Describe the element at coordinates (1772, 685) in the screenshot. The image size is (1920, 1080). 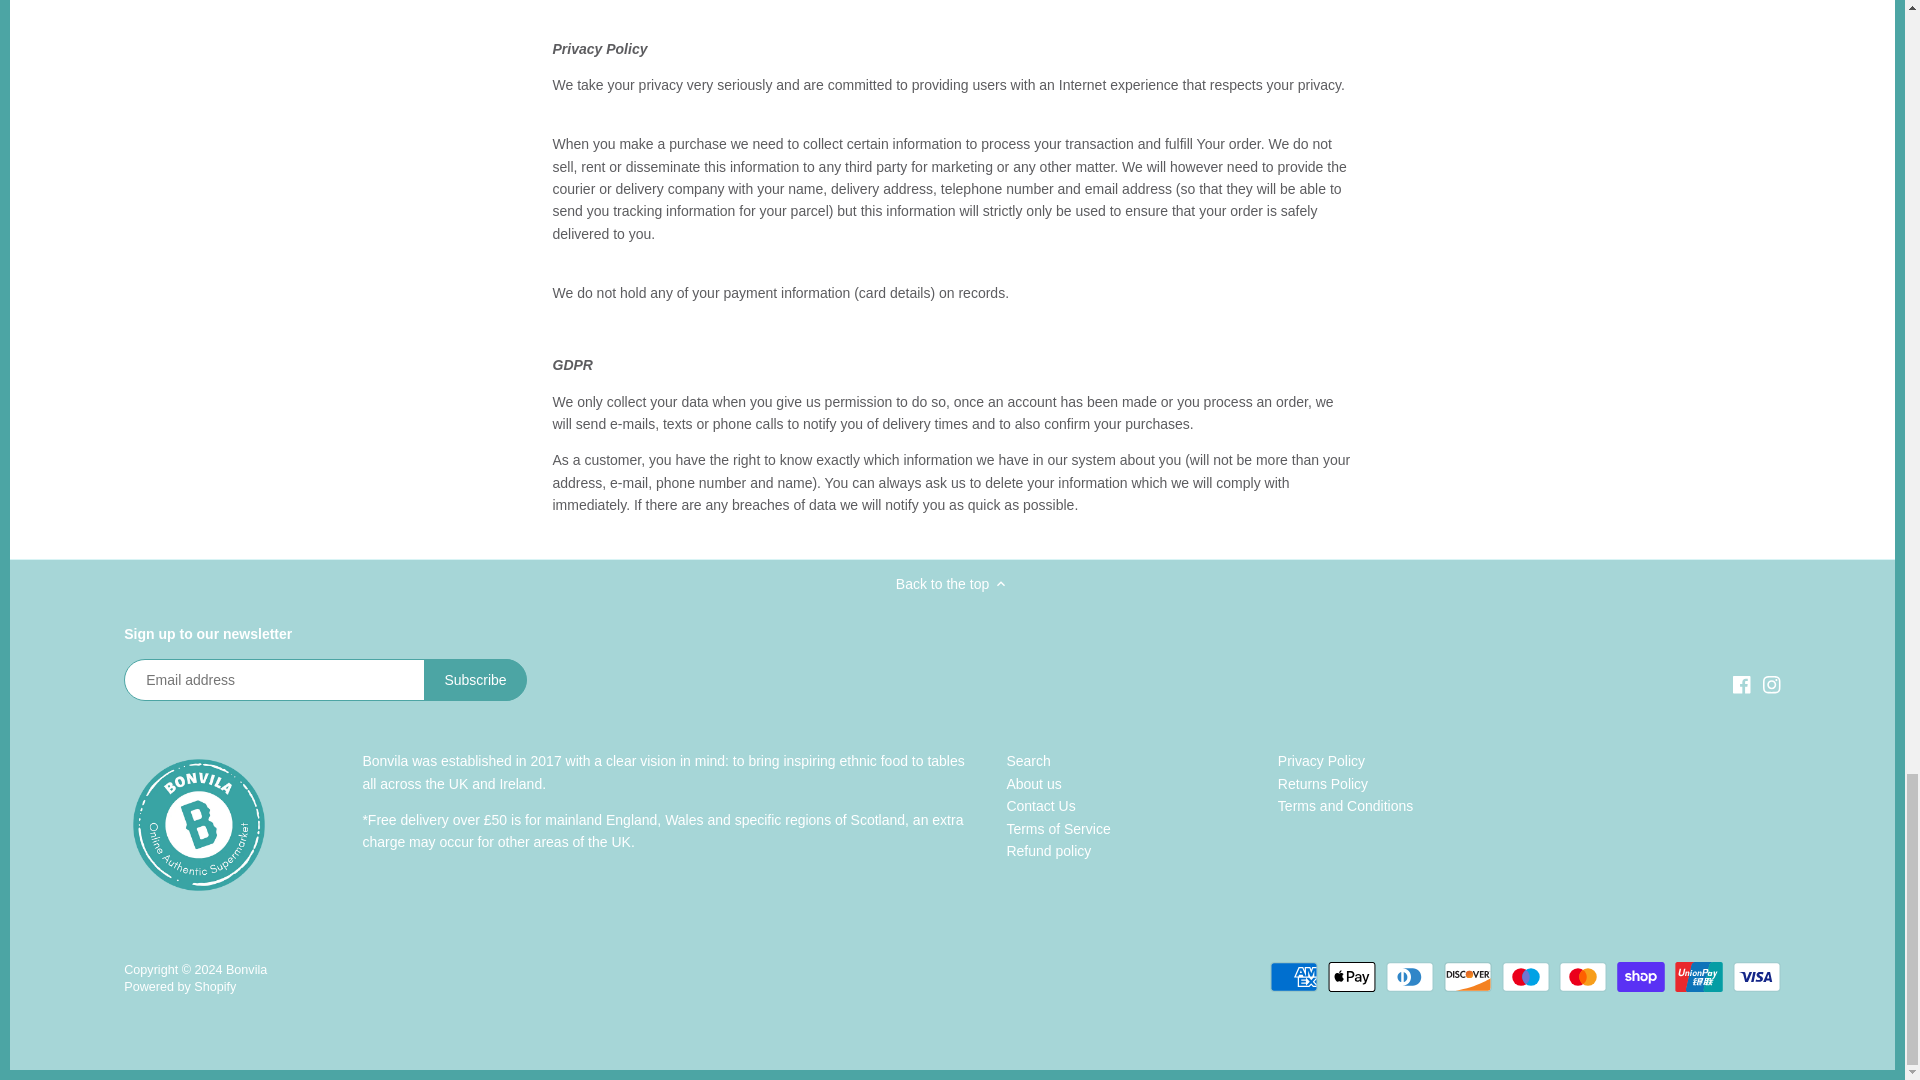
I see `Instagram` at that location.